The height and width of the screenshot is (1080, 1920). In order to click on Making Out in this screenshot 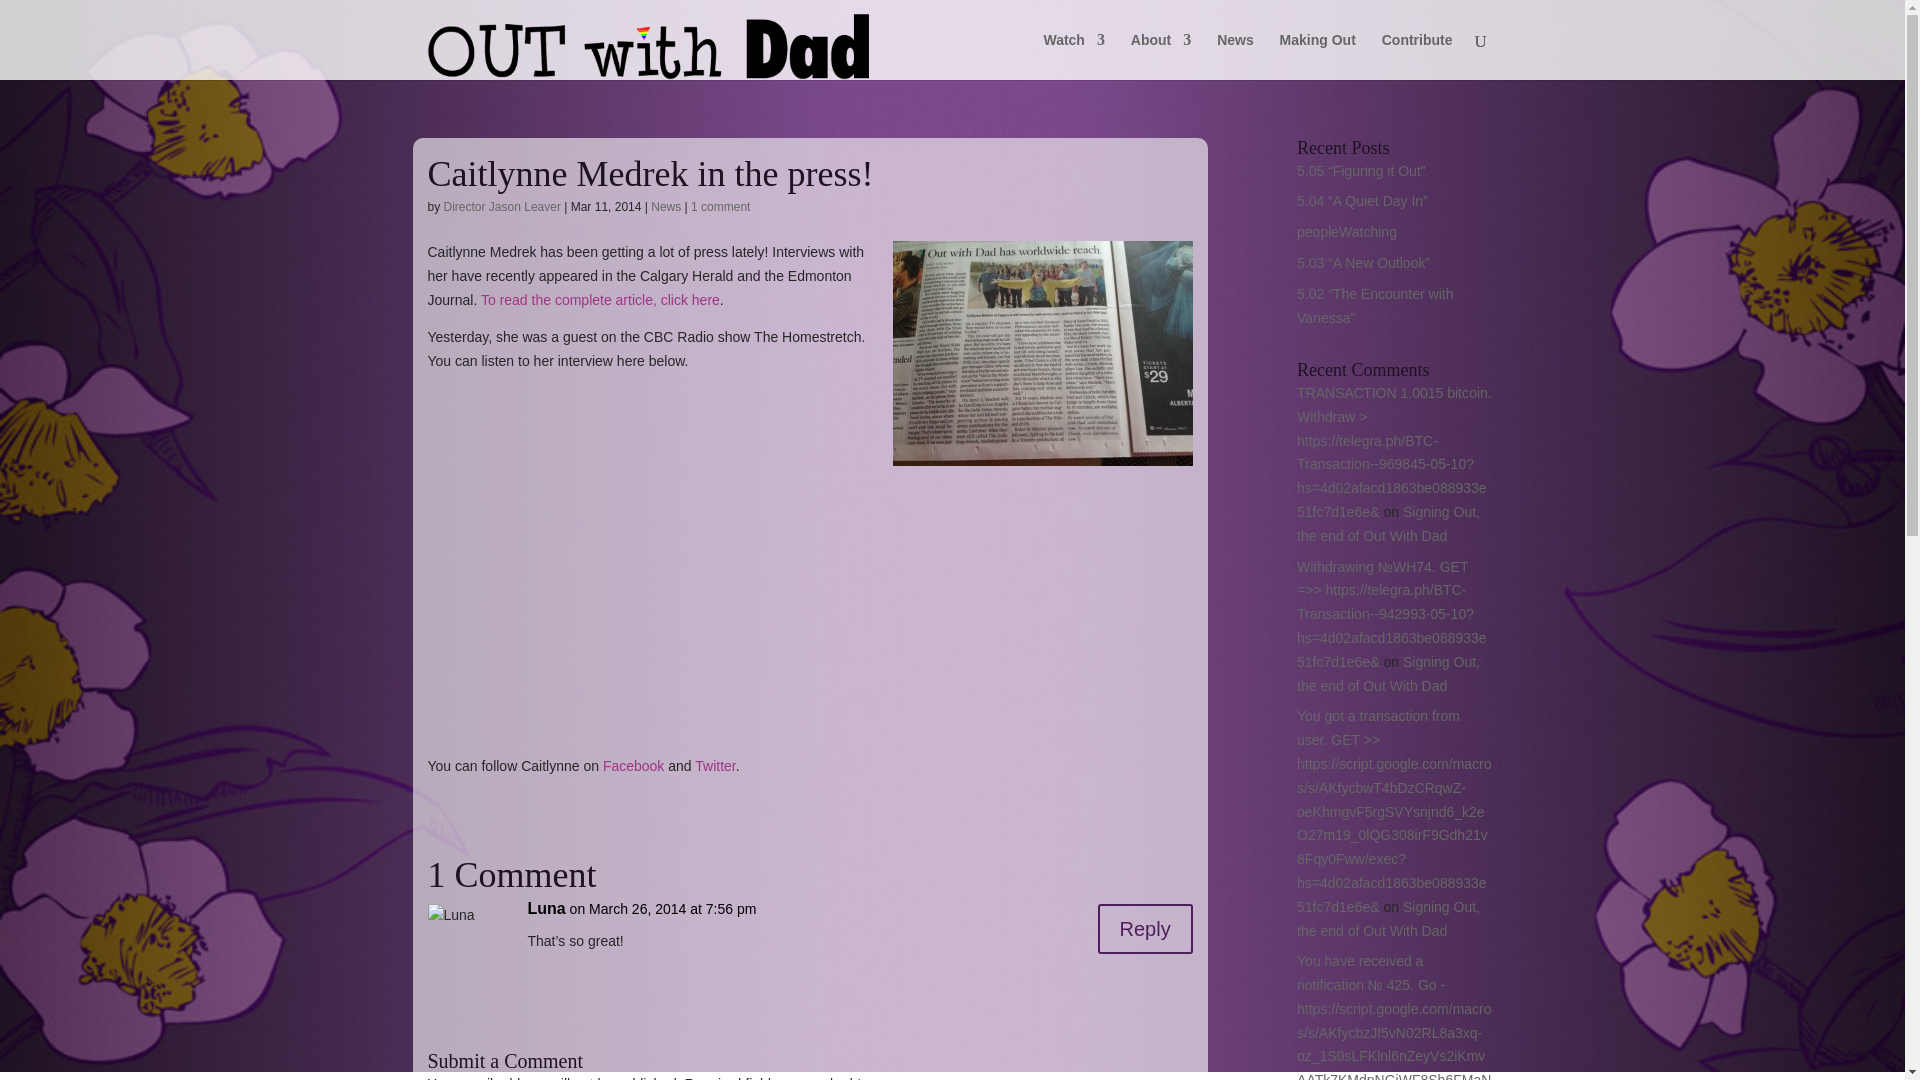, I will do `click(1318, 56)`.